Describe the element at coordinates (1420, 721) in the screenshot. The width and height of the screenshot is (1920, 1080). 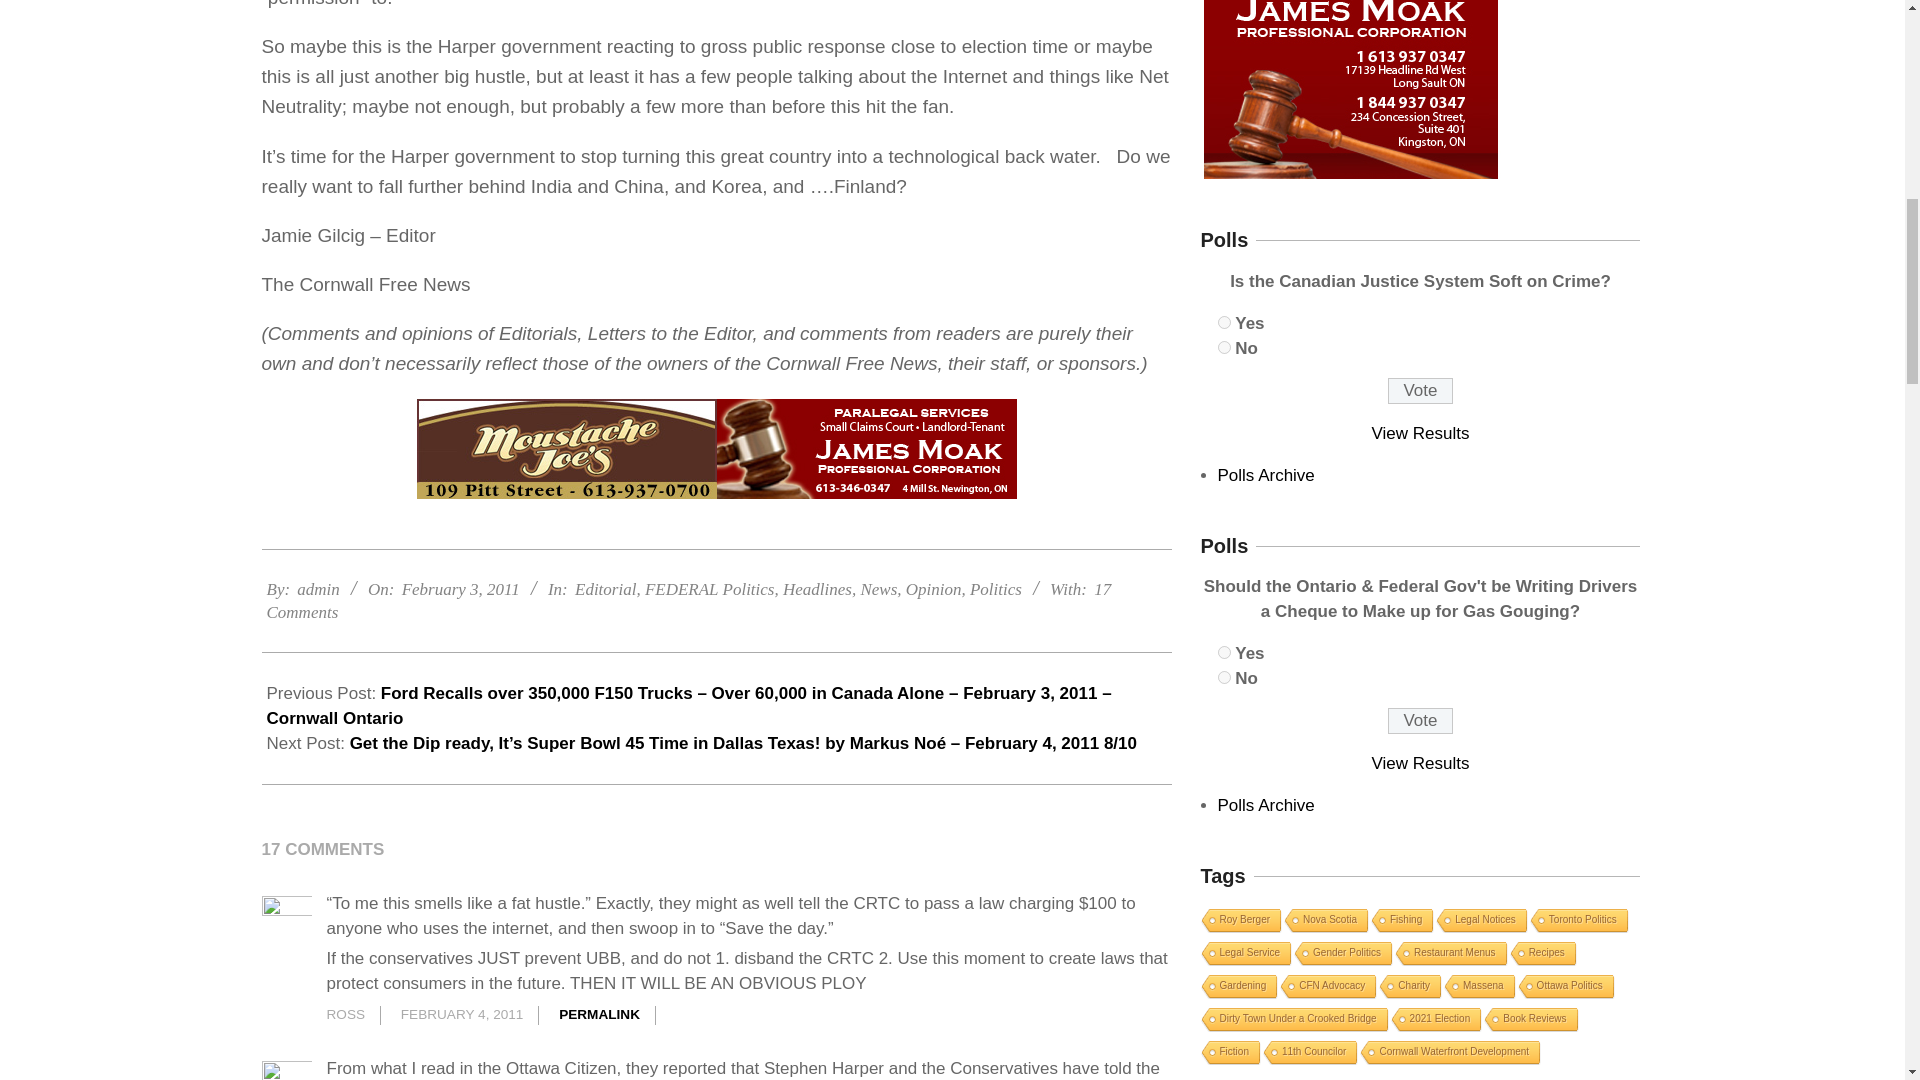
I see `   Vote   ` at that location.